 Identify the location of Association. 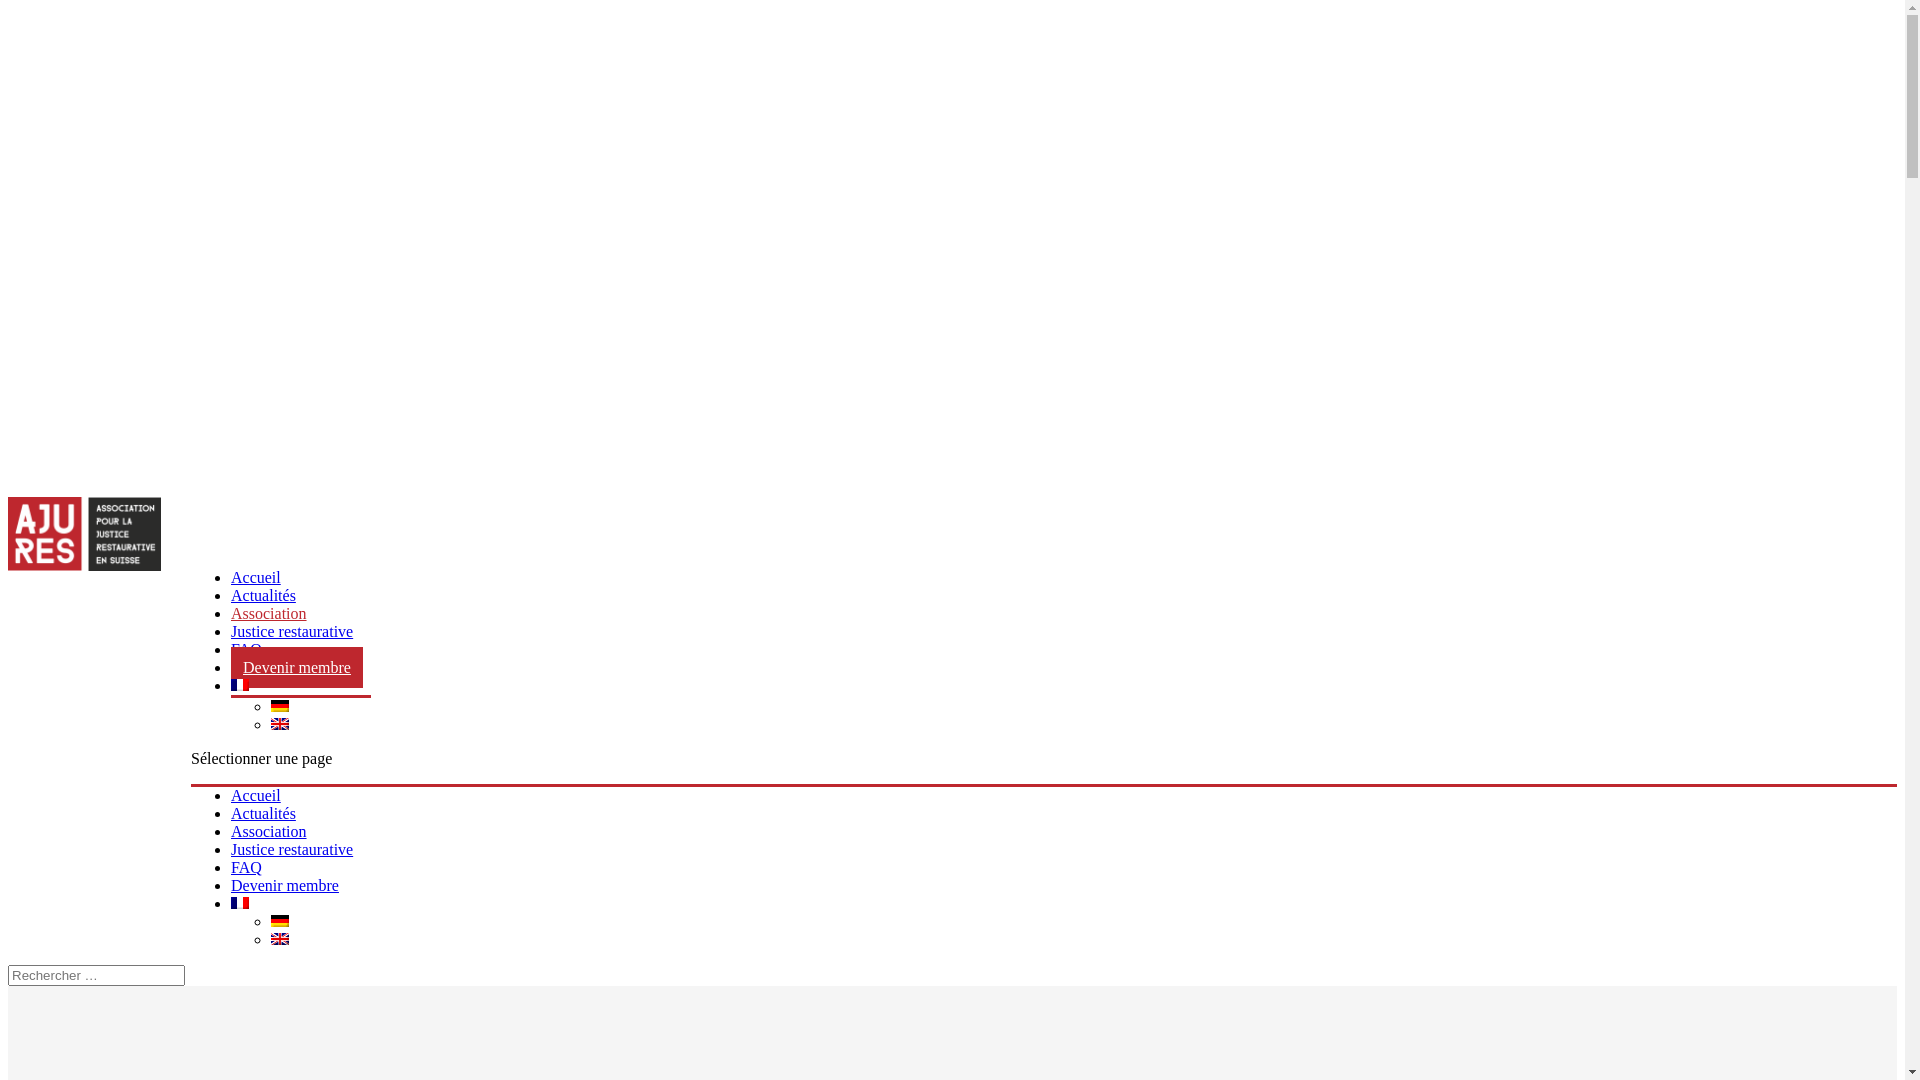
(269, 832).